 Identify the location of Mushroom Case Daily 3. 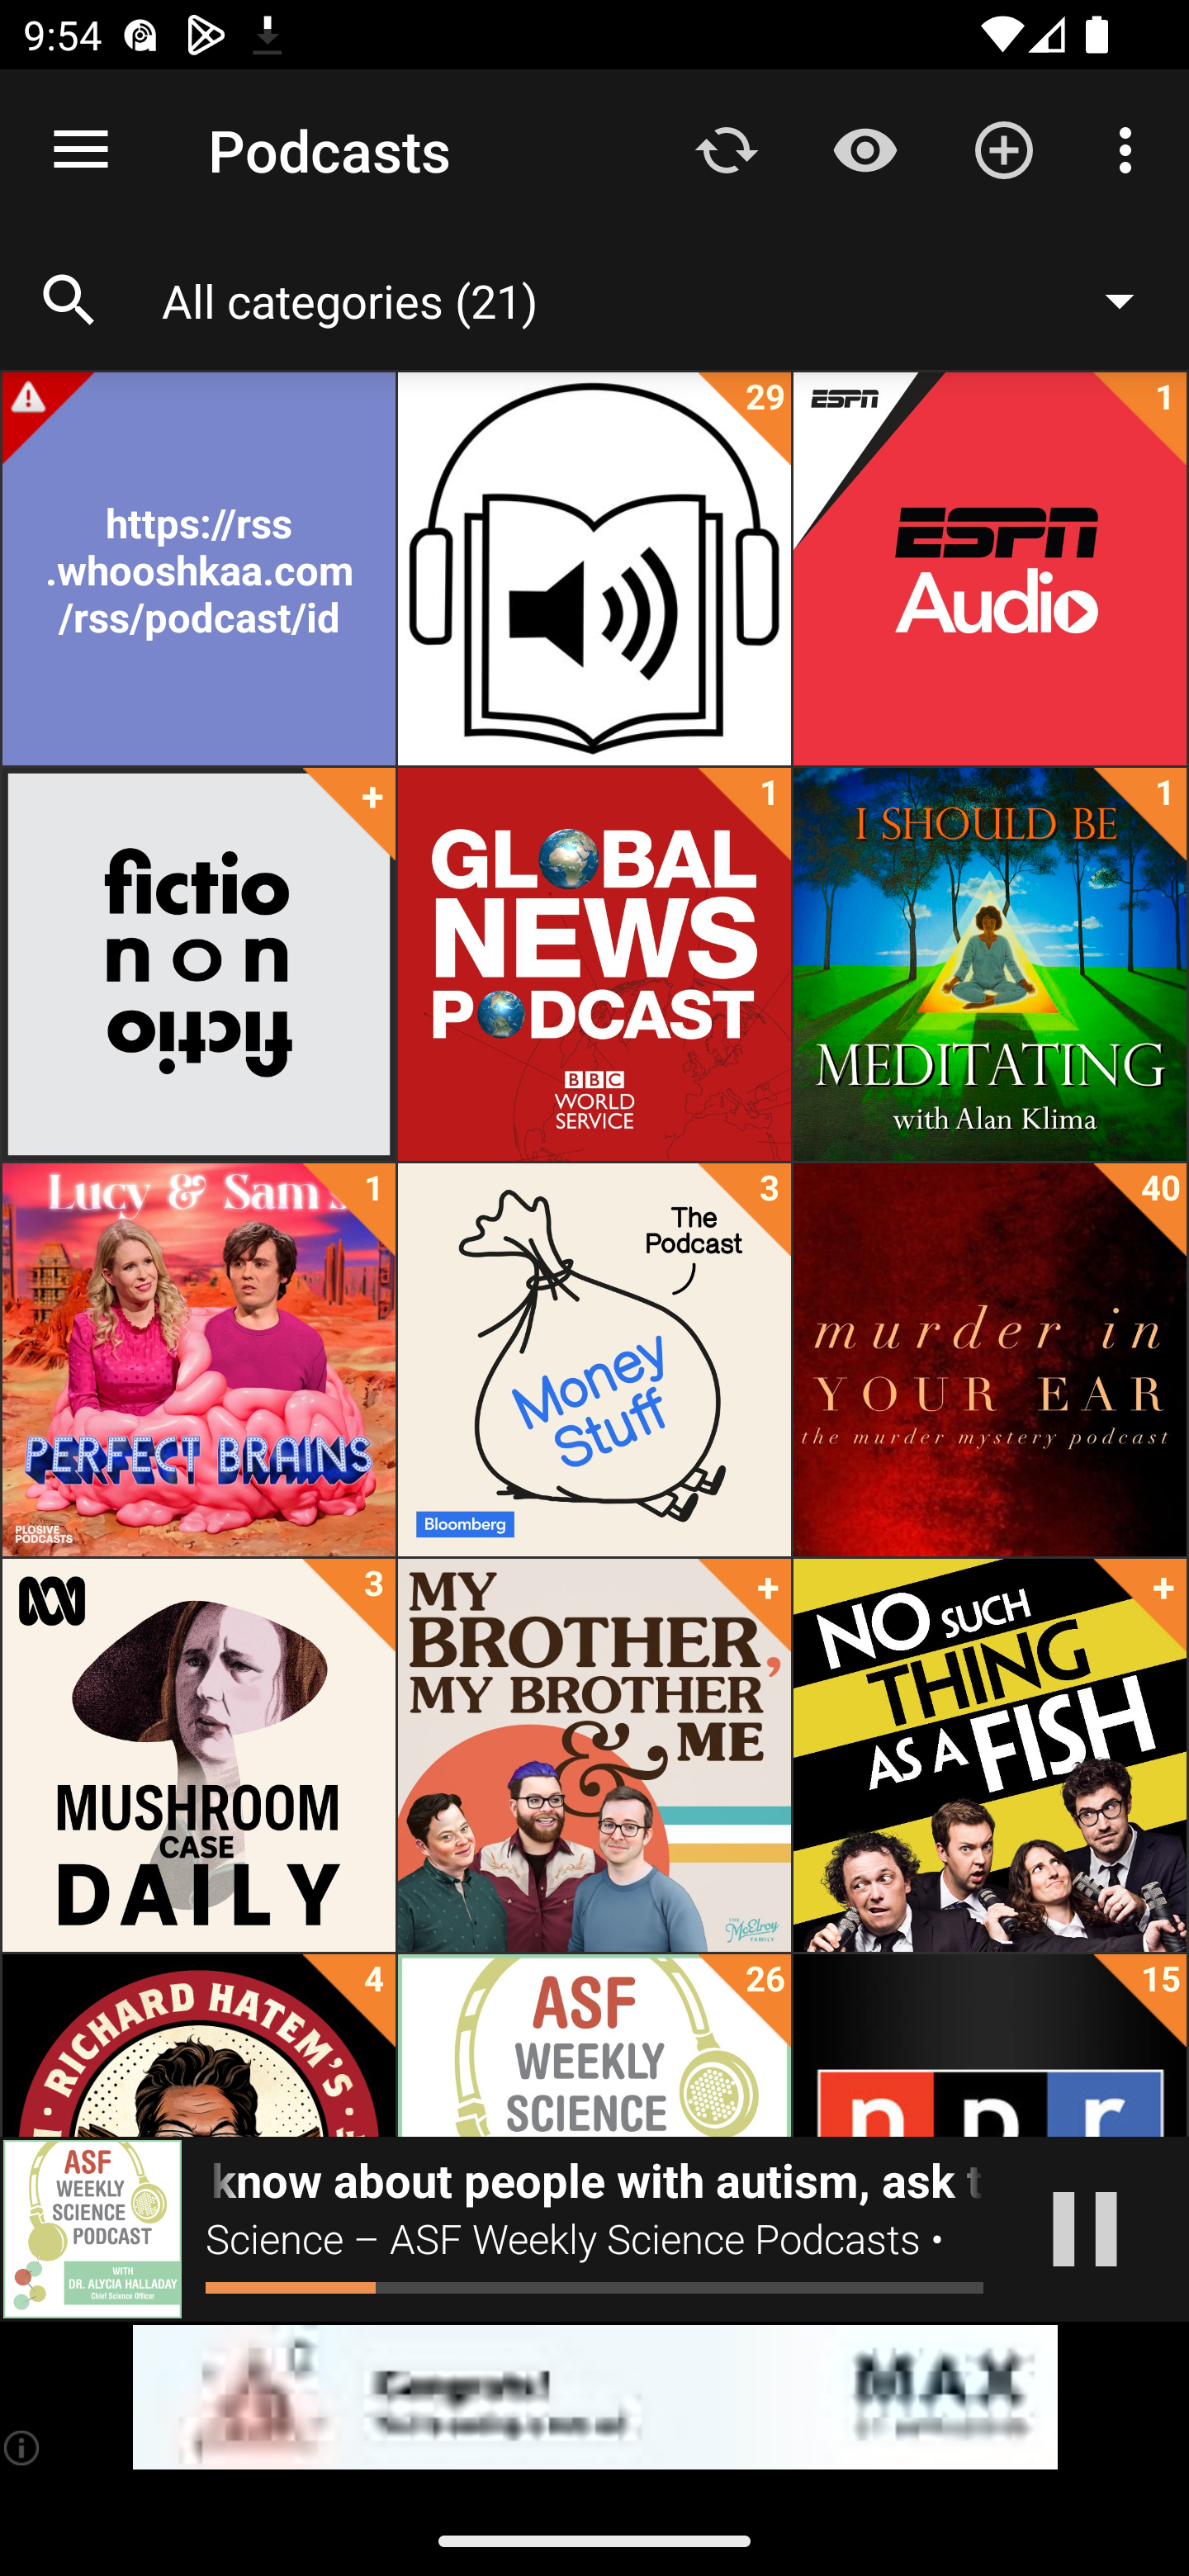
(198, 1755).